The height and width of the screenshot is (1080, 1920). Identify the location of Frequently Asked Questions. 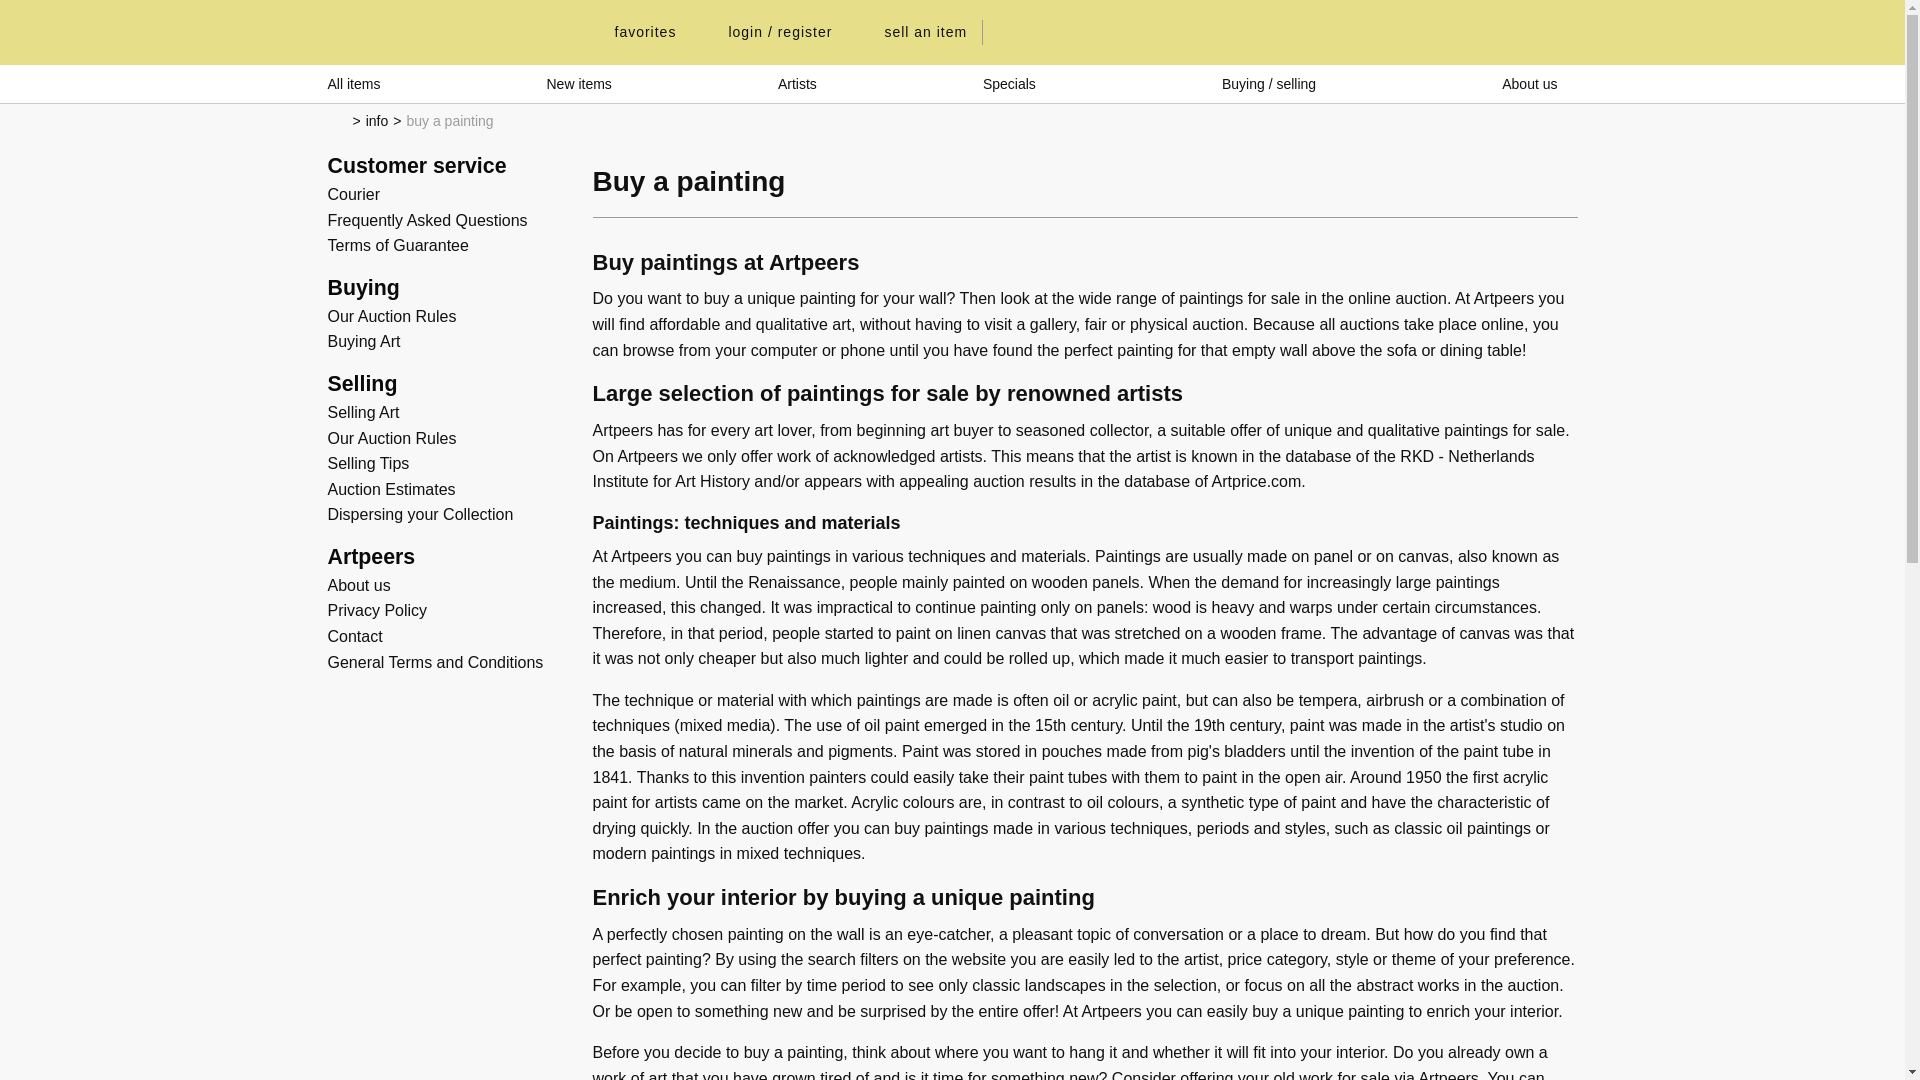
(428, 220).